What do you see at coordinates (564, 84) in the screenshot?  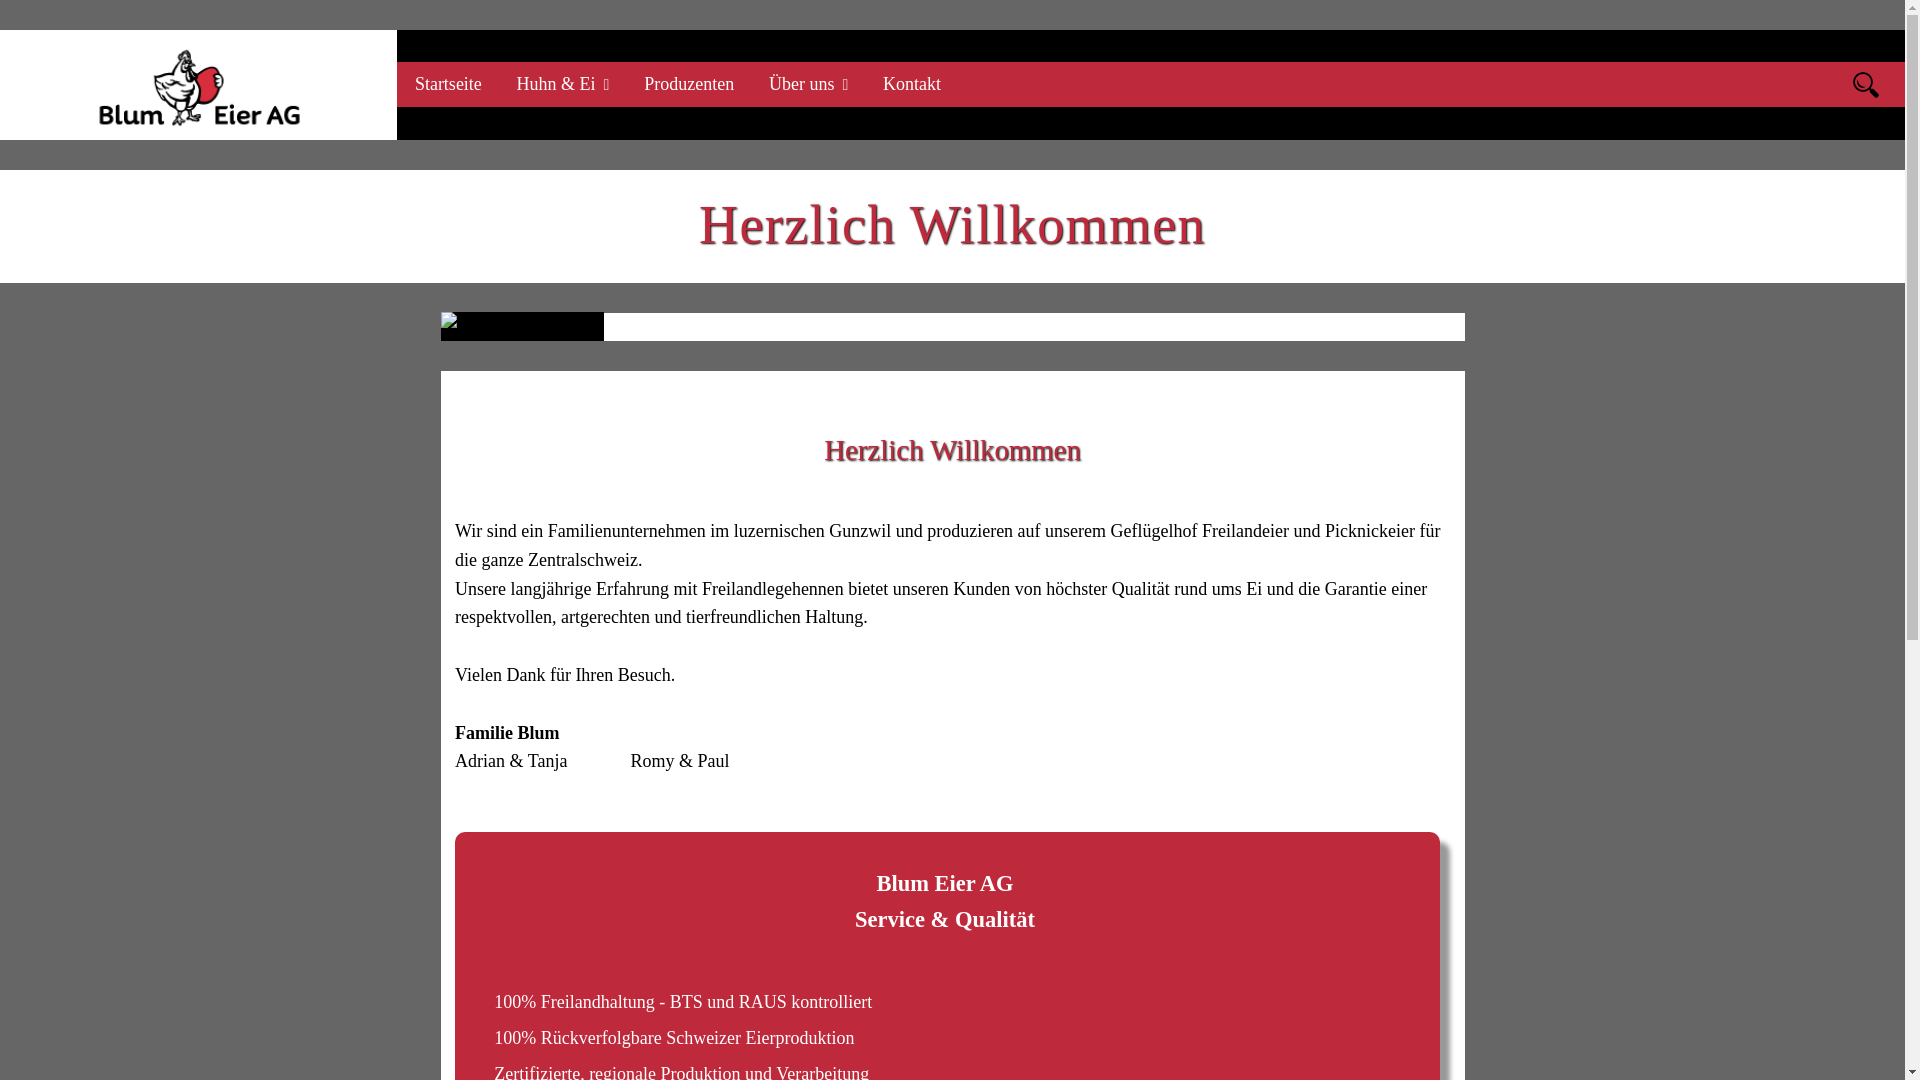 I see `Huhn & Ei` at bounding box center [564, 84].